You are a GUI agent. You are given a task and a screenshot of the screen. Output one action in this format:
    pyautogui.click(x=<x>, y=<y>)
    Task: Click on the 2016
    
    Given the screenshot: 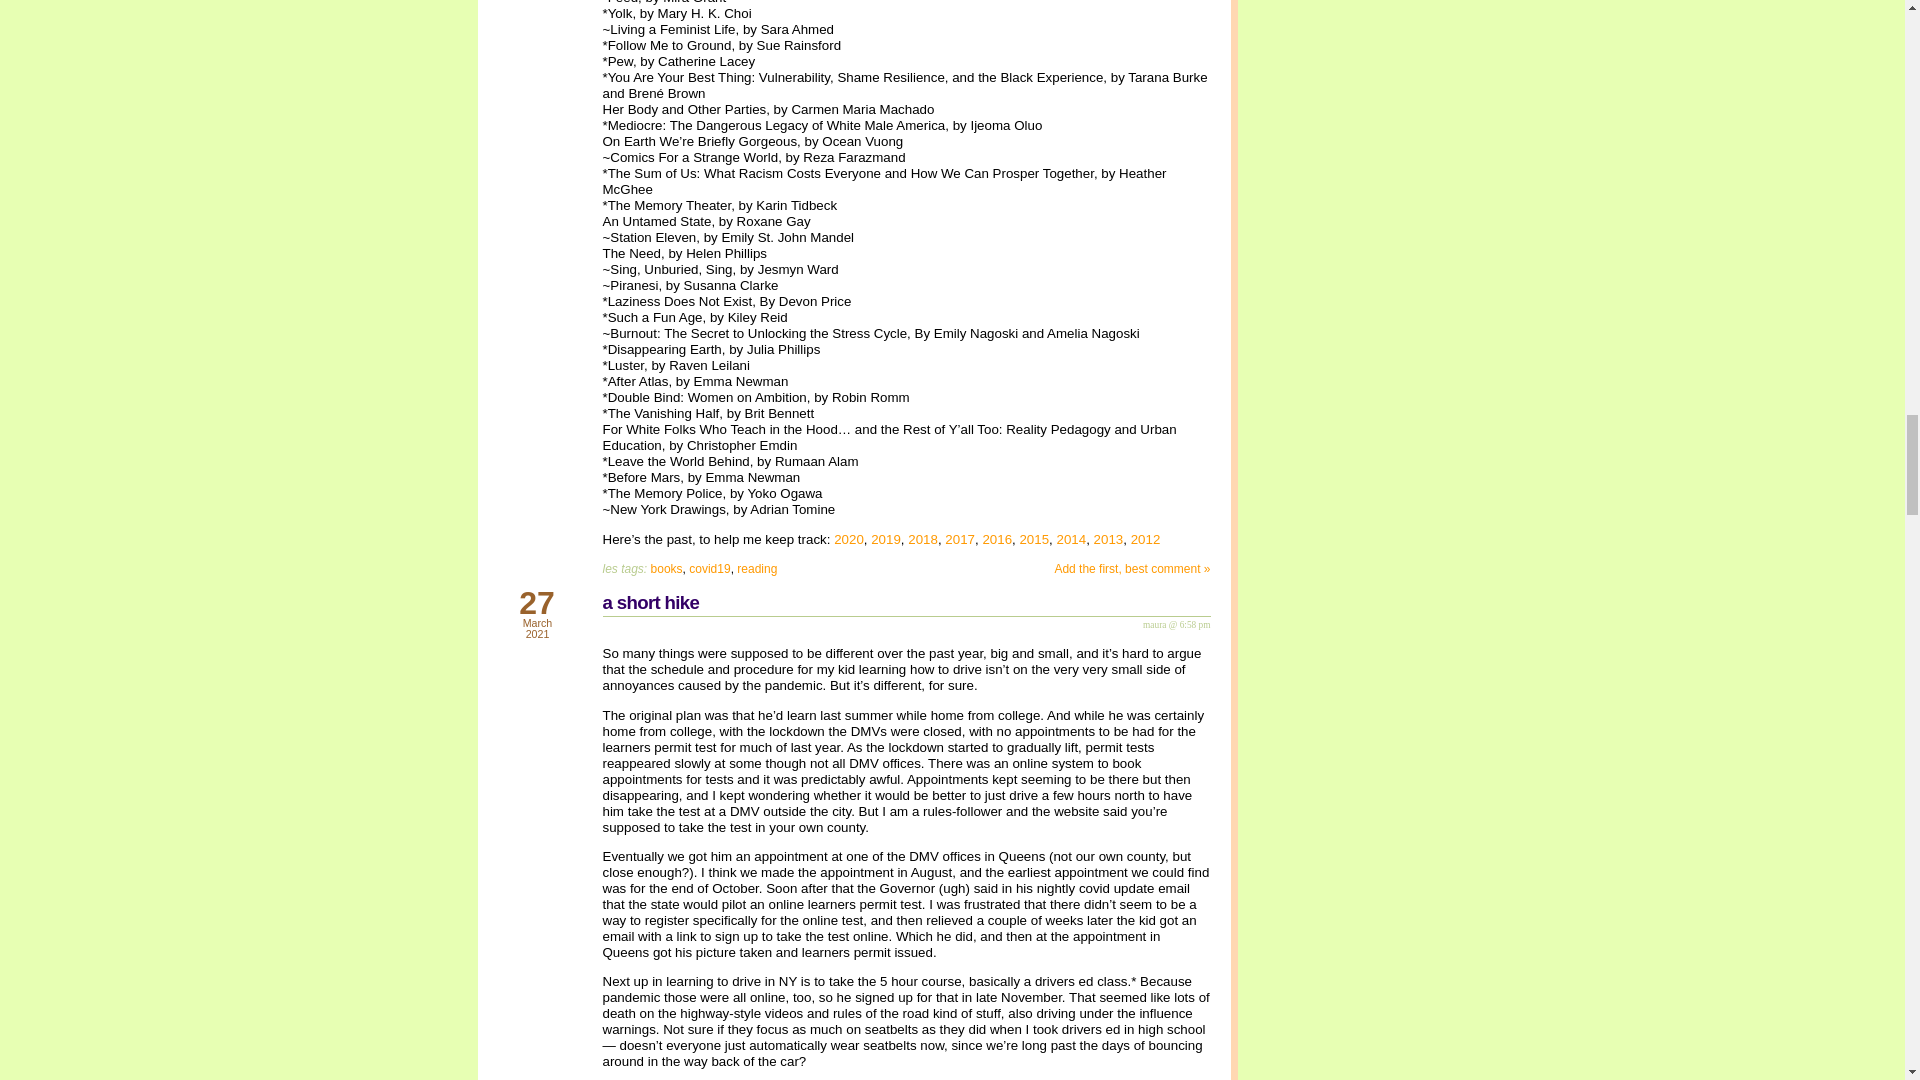 What is the action you would take?
    pyautogui.click(x=996, y=539)
    